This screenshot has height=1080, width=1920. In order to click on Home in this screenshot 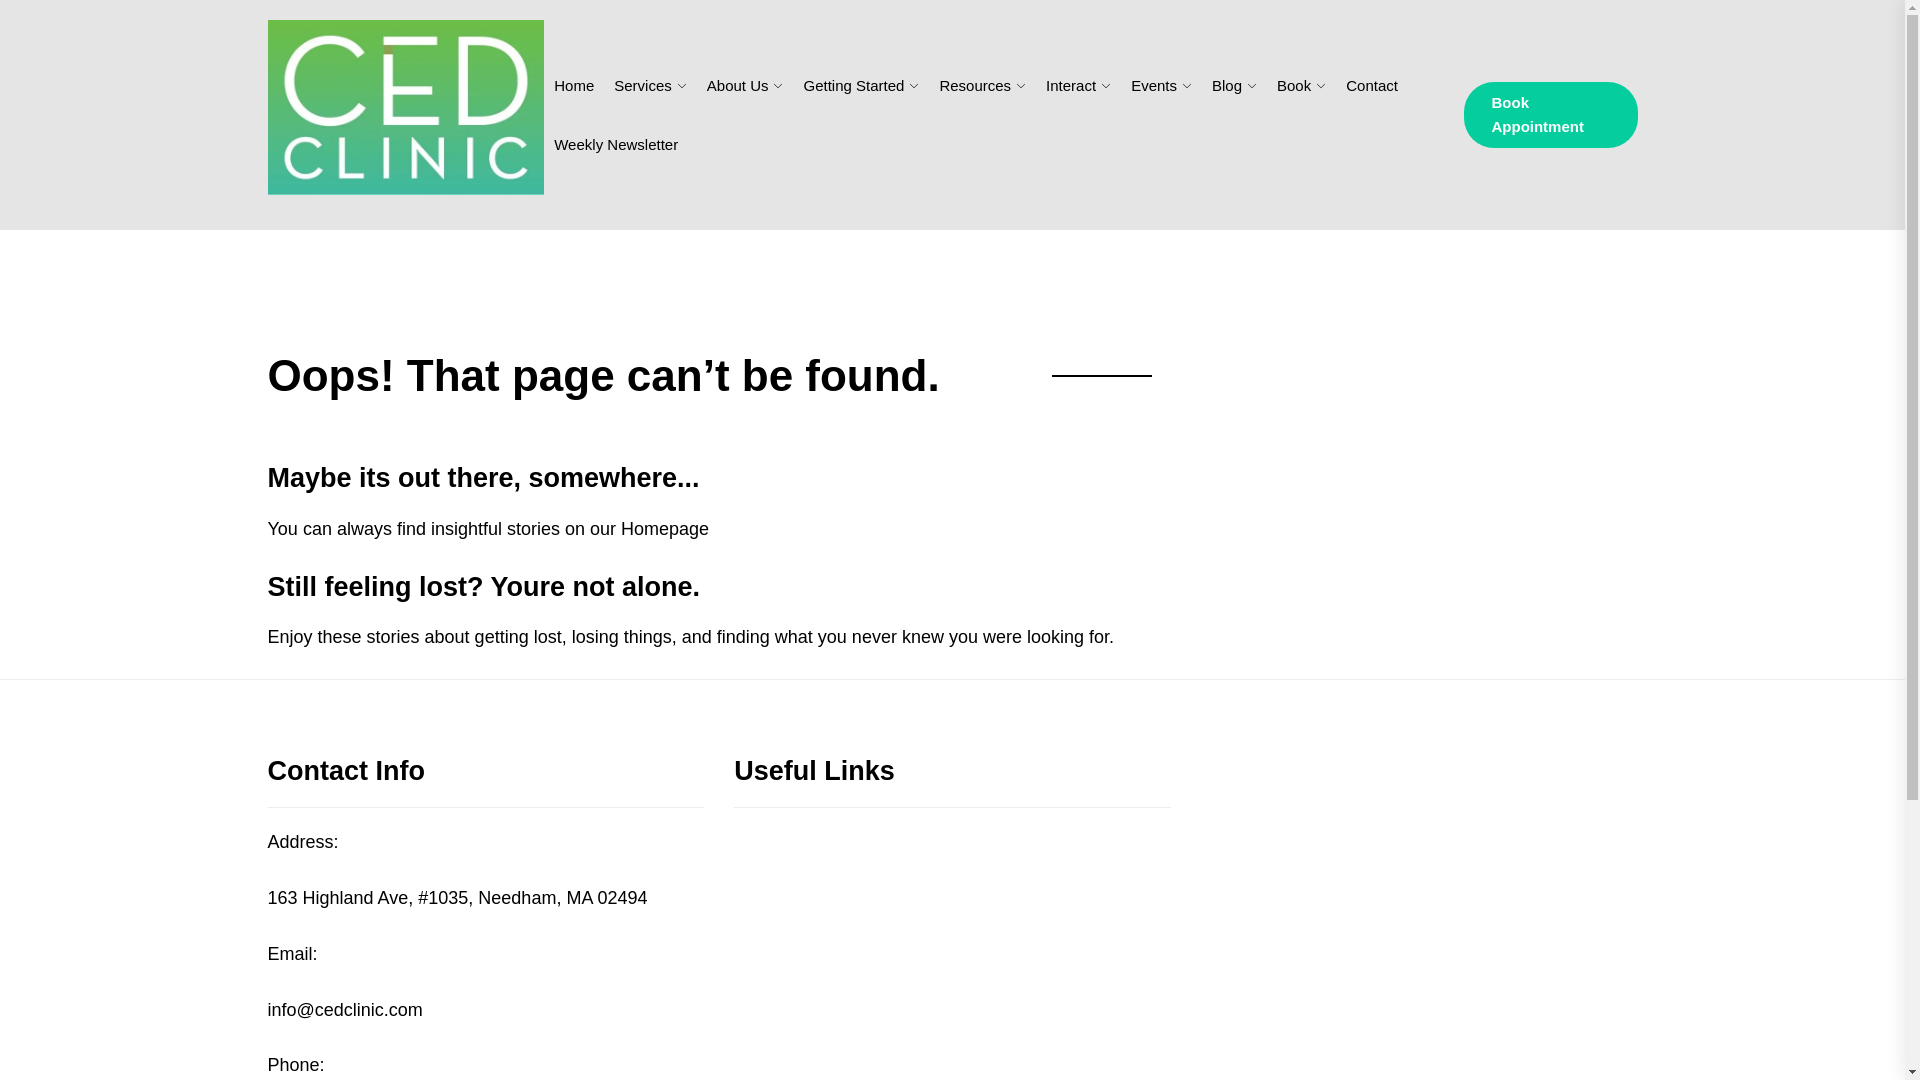, I will do `click(574, 84)`.